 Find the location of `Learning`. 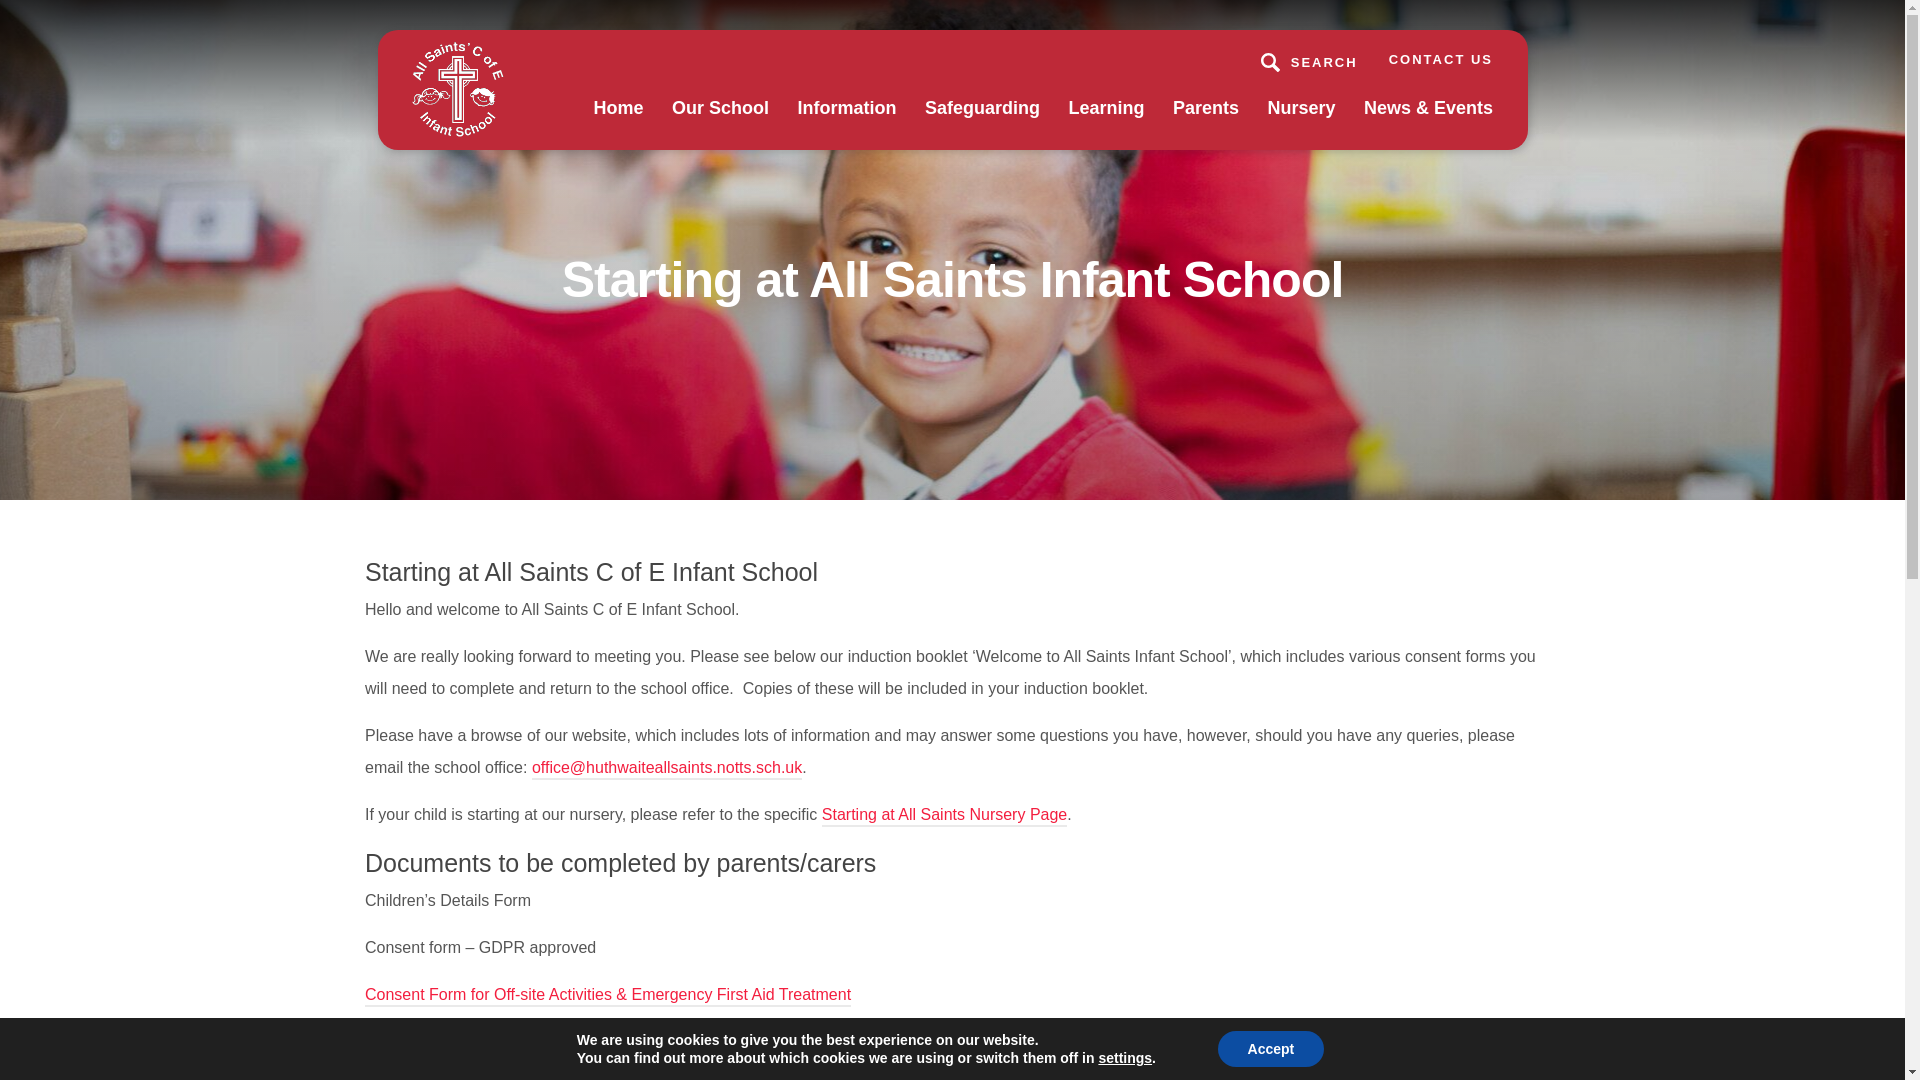

Learning is located at coordinates (1106, 122).